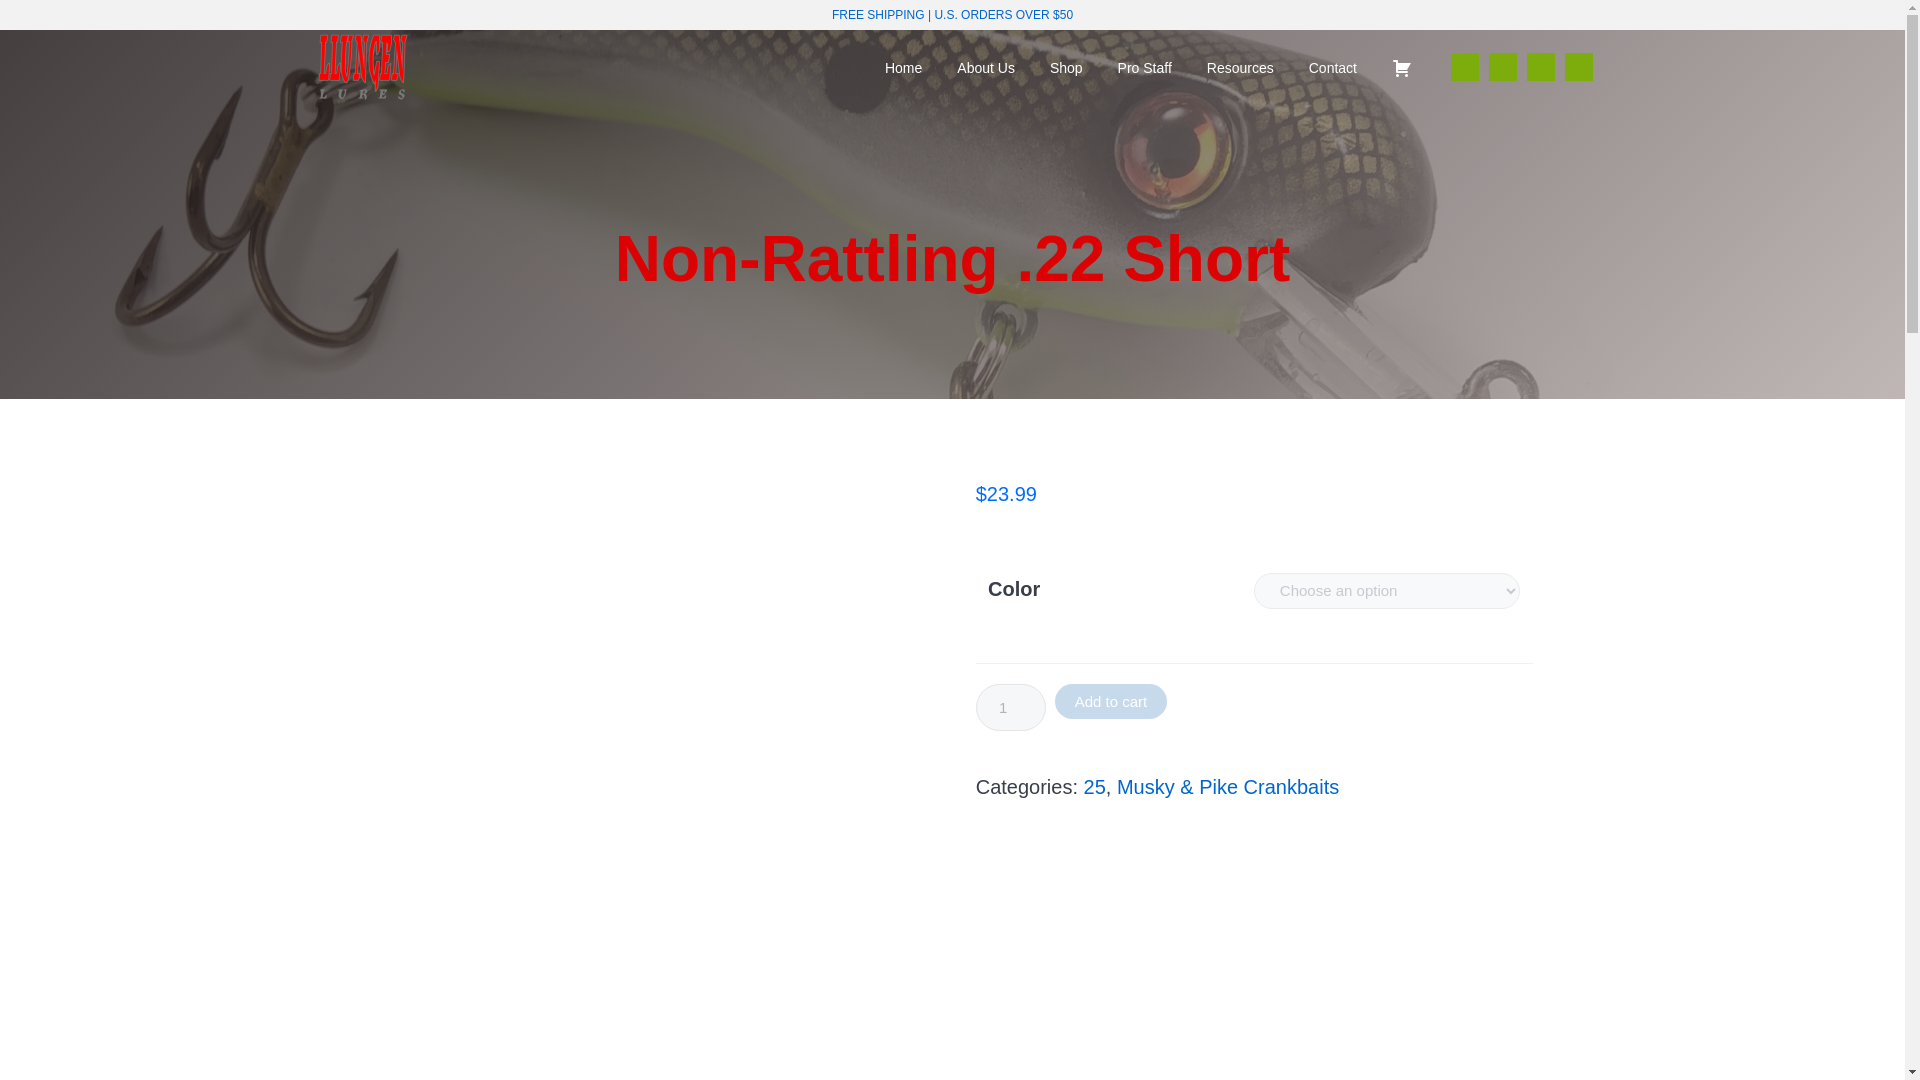 Image resolution: width=1920 pixels, height=1080 pixels. I want to click on 1, so click(1010, 707).